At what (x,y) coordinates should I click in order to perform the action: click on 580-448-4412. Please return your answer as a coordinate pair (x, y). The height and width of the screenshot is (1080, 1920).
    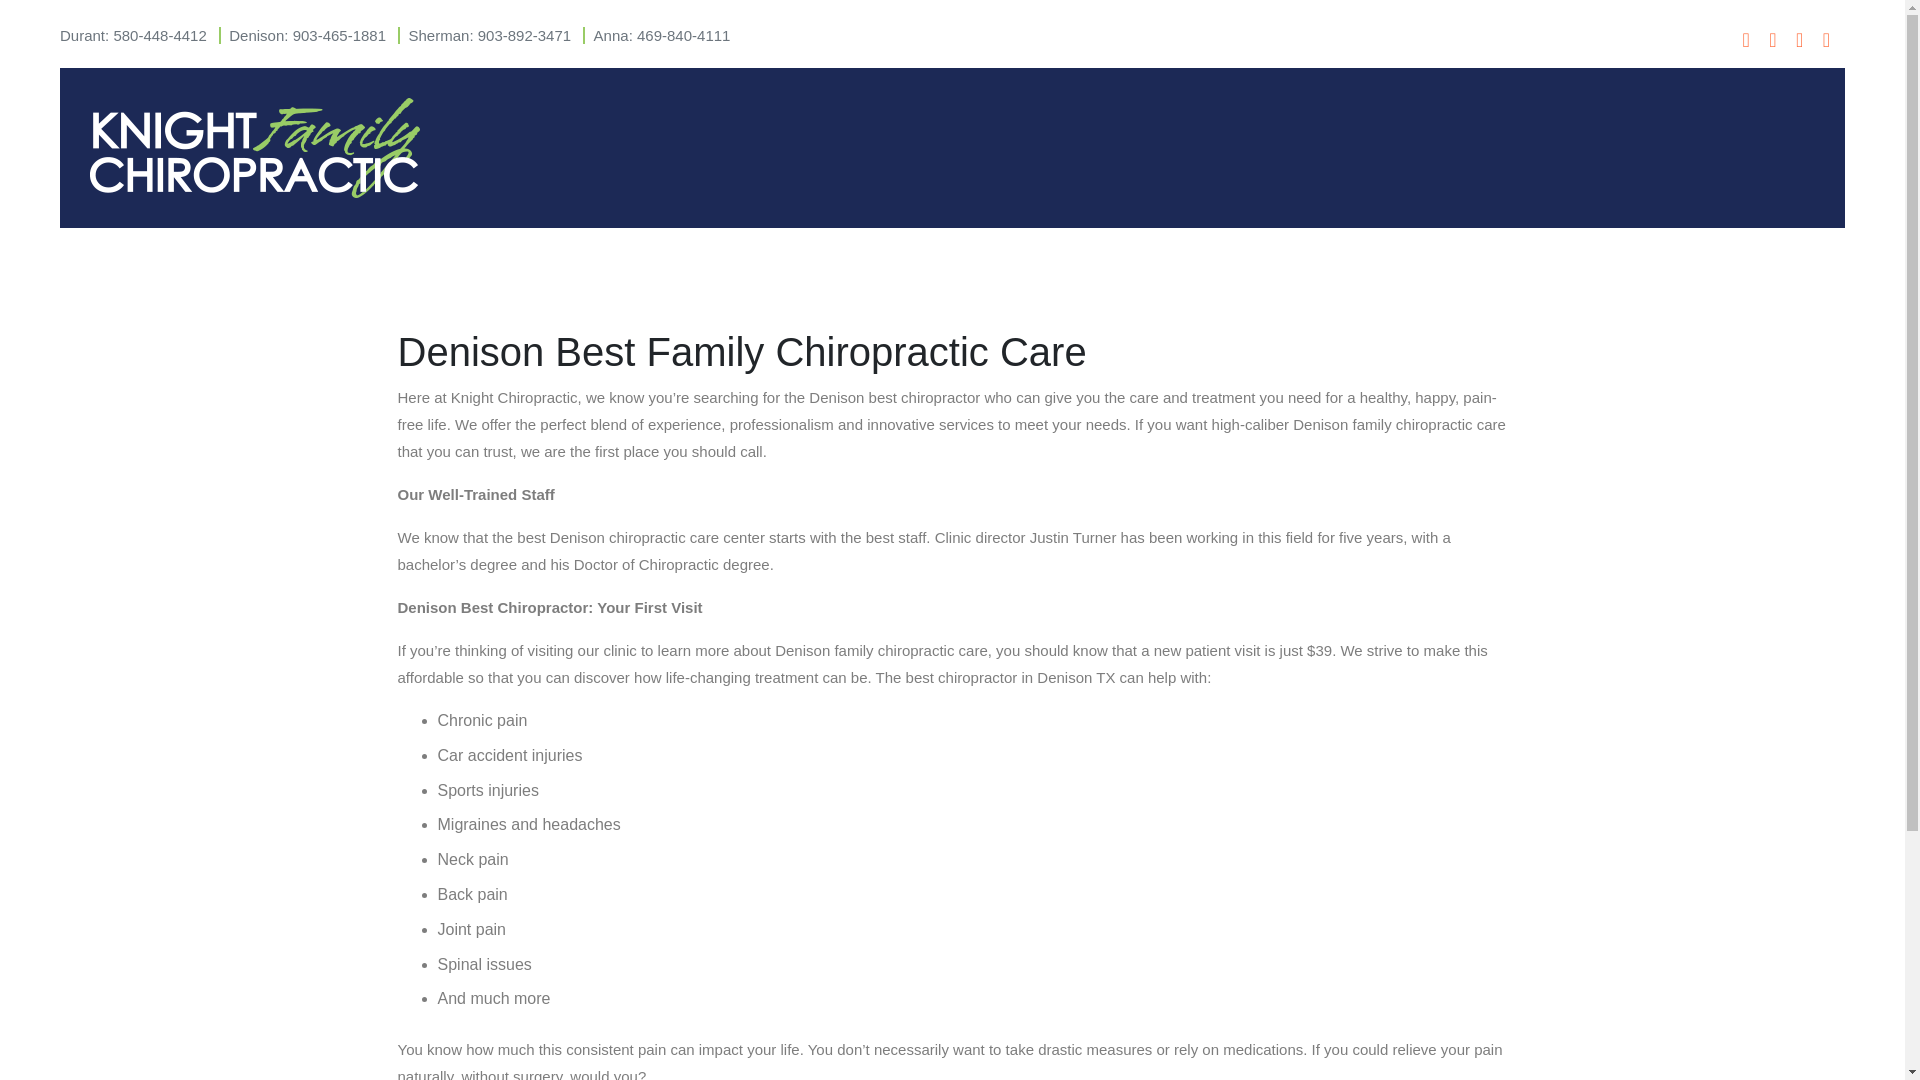
    Looking at the image, I should click on (159, 36).